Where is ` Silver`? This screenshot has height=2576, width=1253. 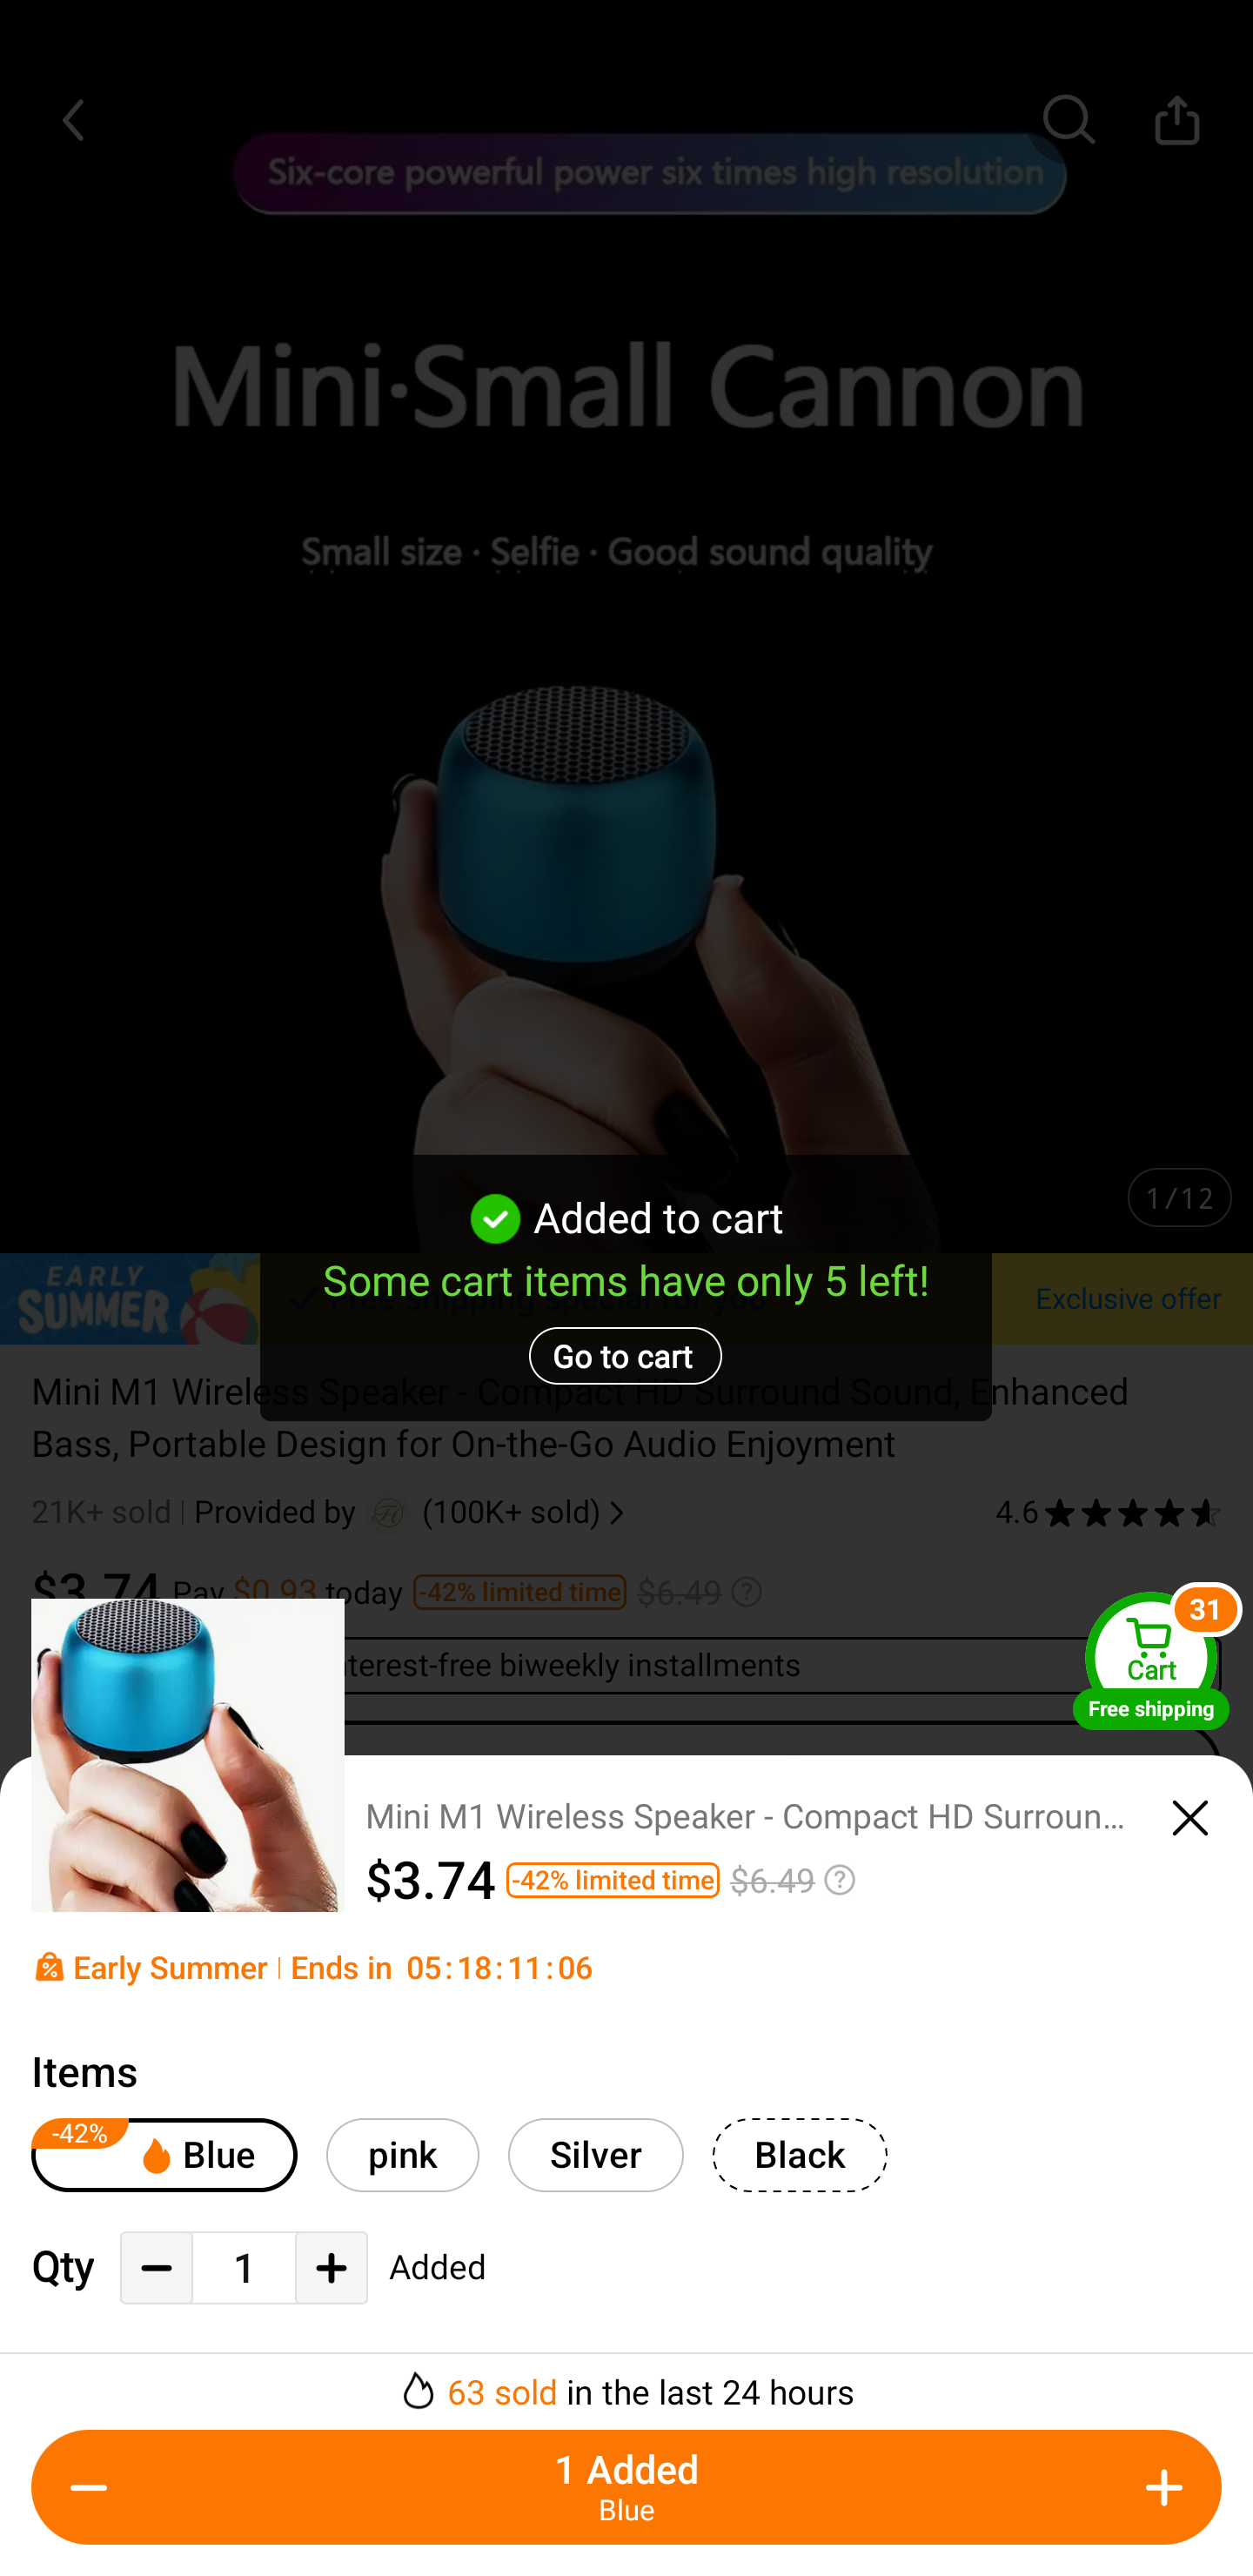  Silver is located at coordinates (596, 2155).